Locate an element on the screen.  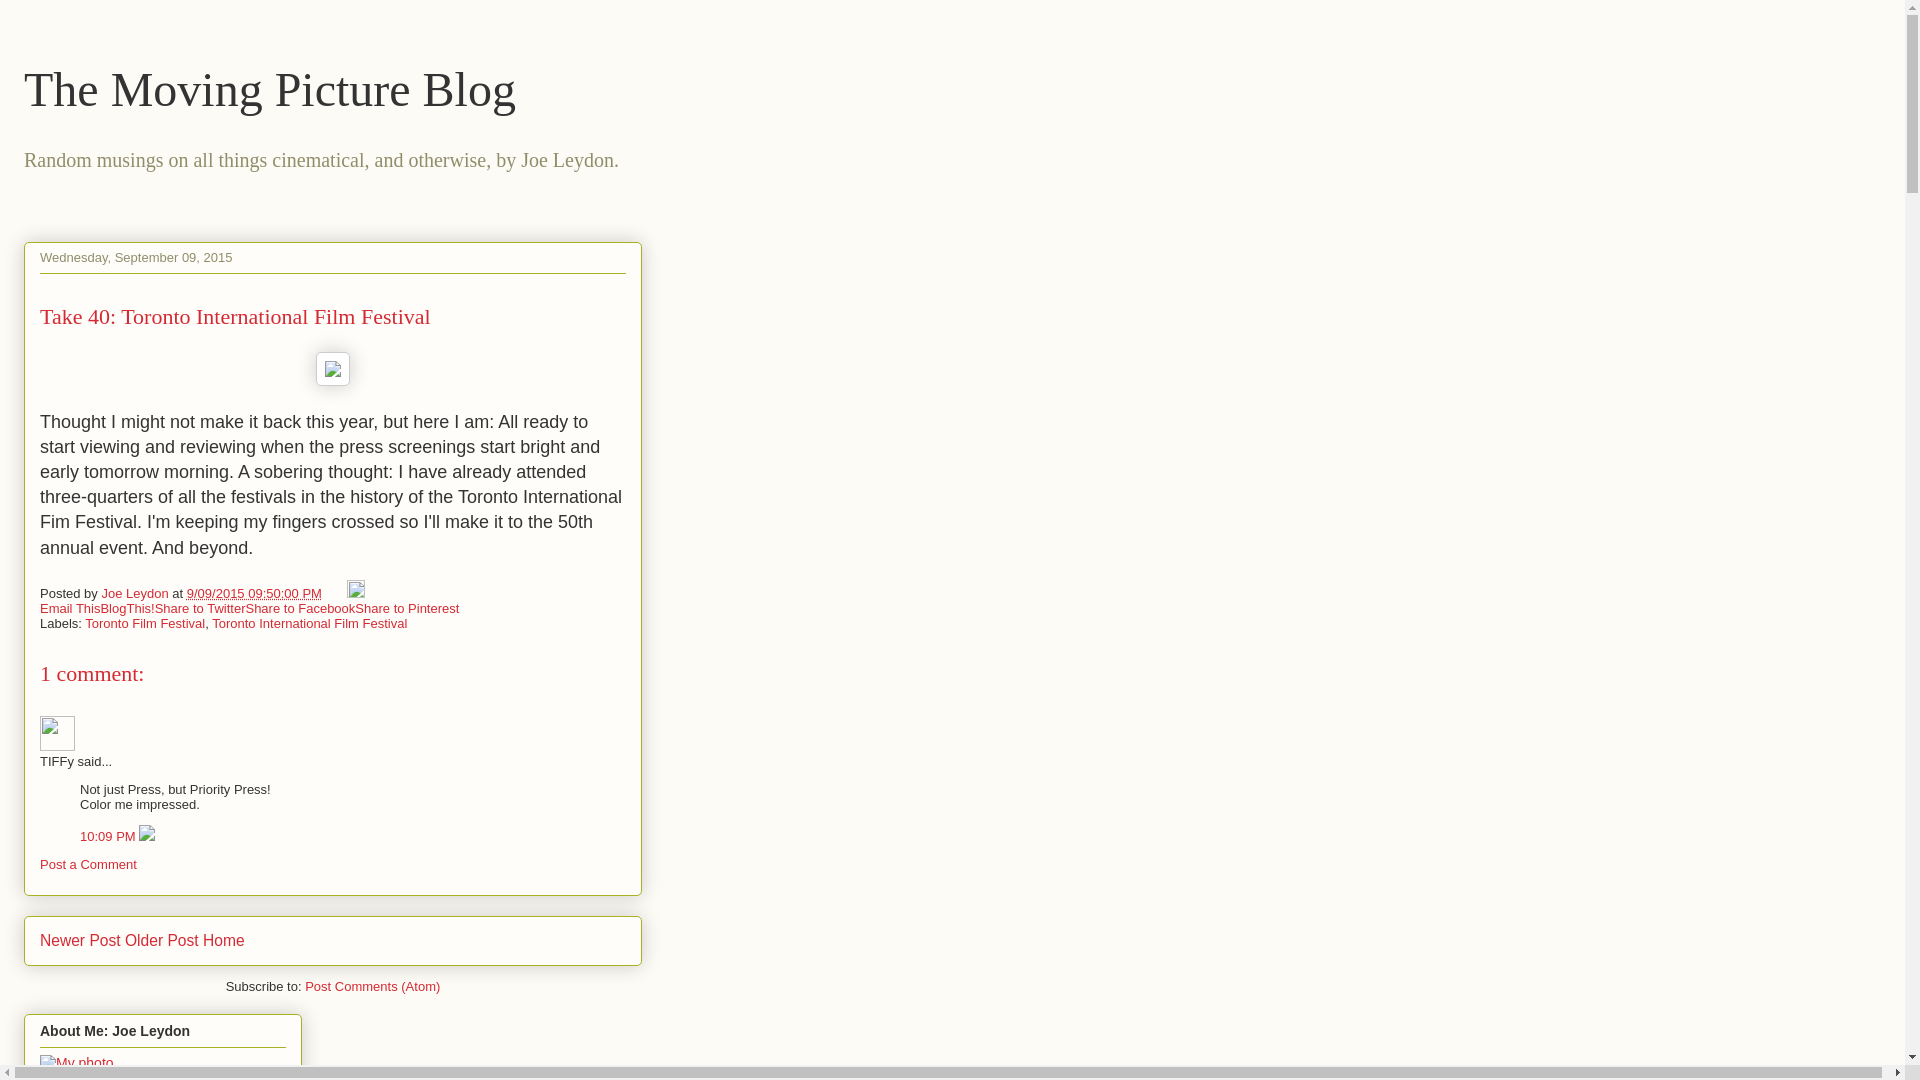
comment permalink is located at coordinates (109, 836).